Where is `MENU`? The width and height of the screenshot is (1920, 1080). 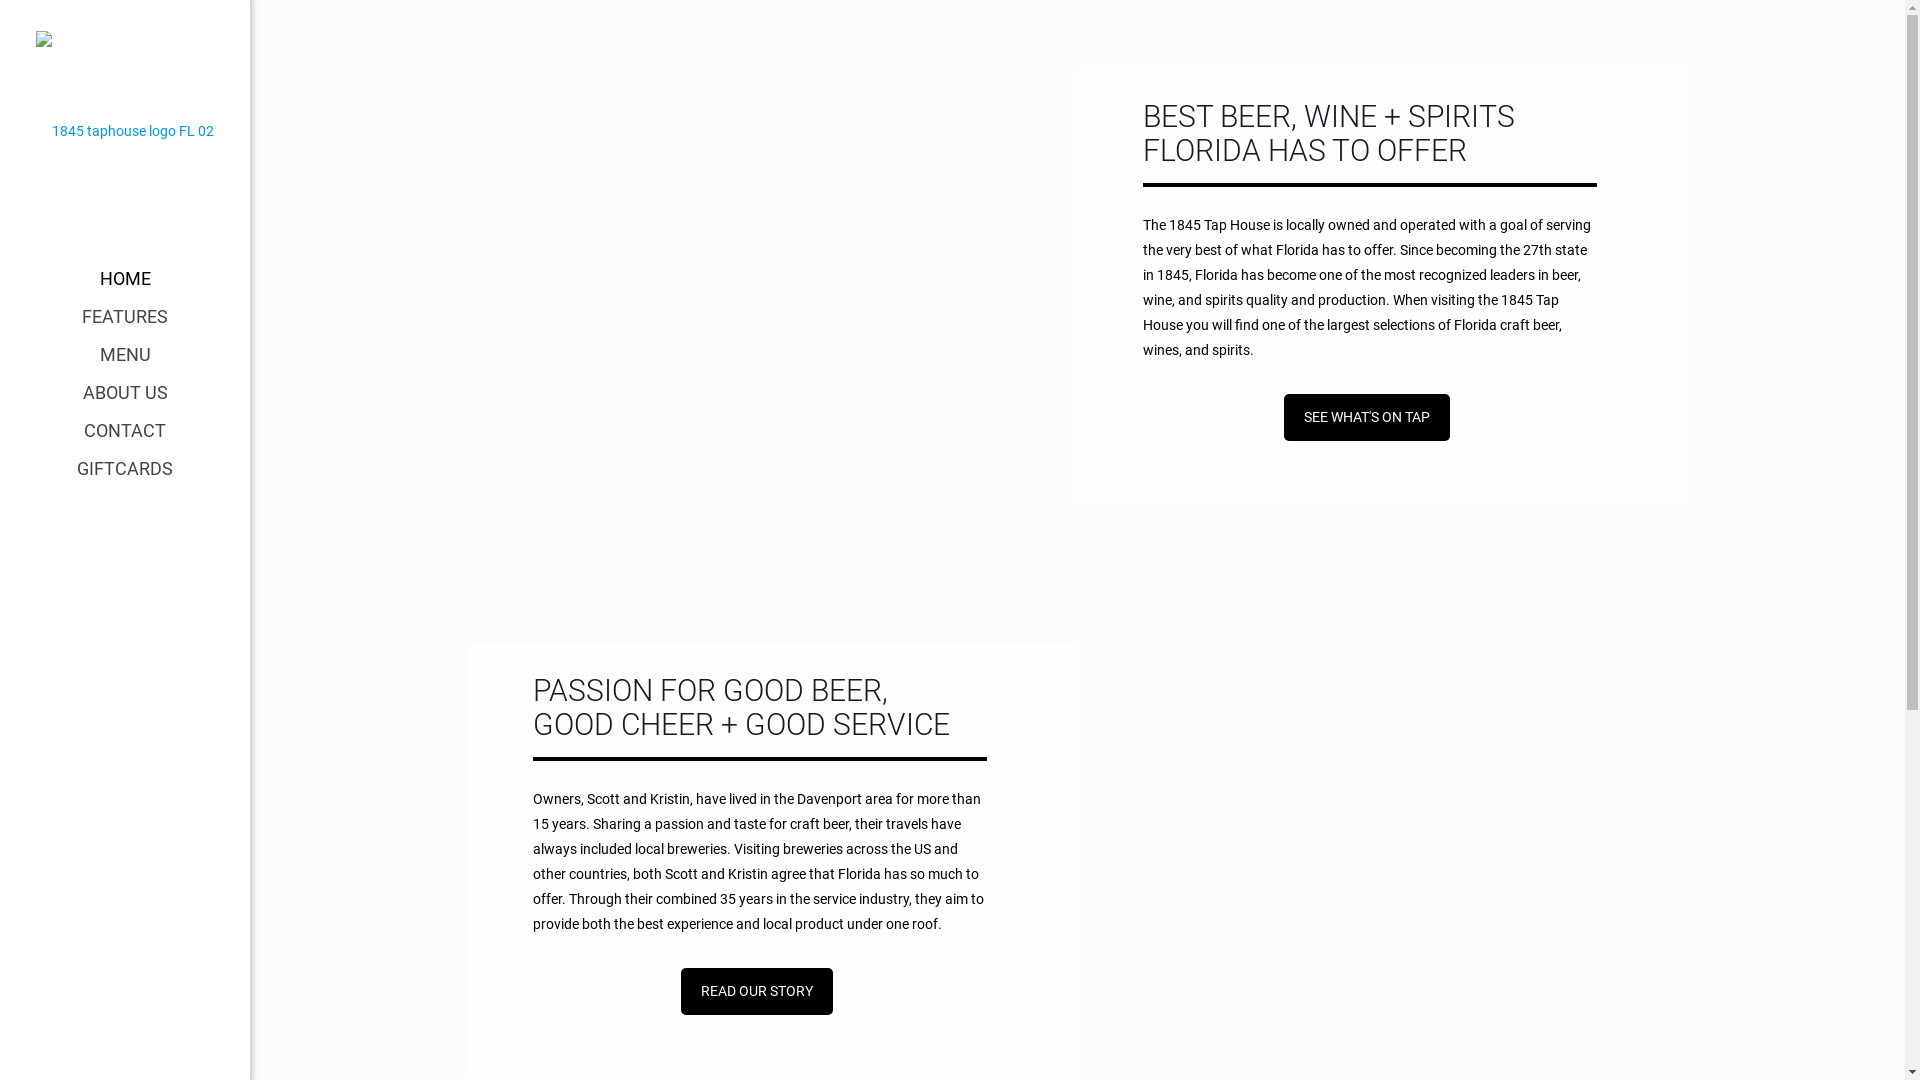
MENU is located at coordinates (125, 354).